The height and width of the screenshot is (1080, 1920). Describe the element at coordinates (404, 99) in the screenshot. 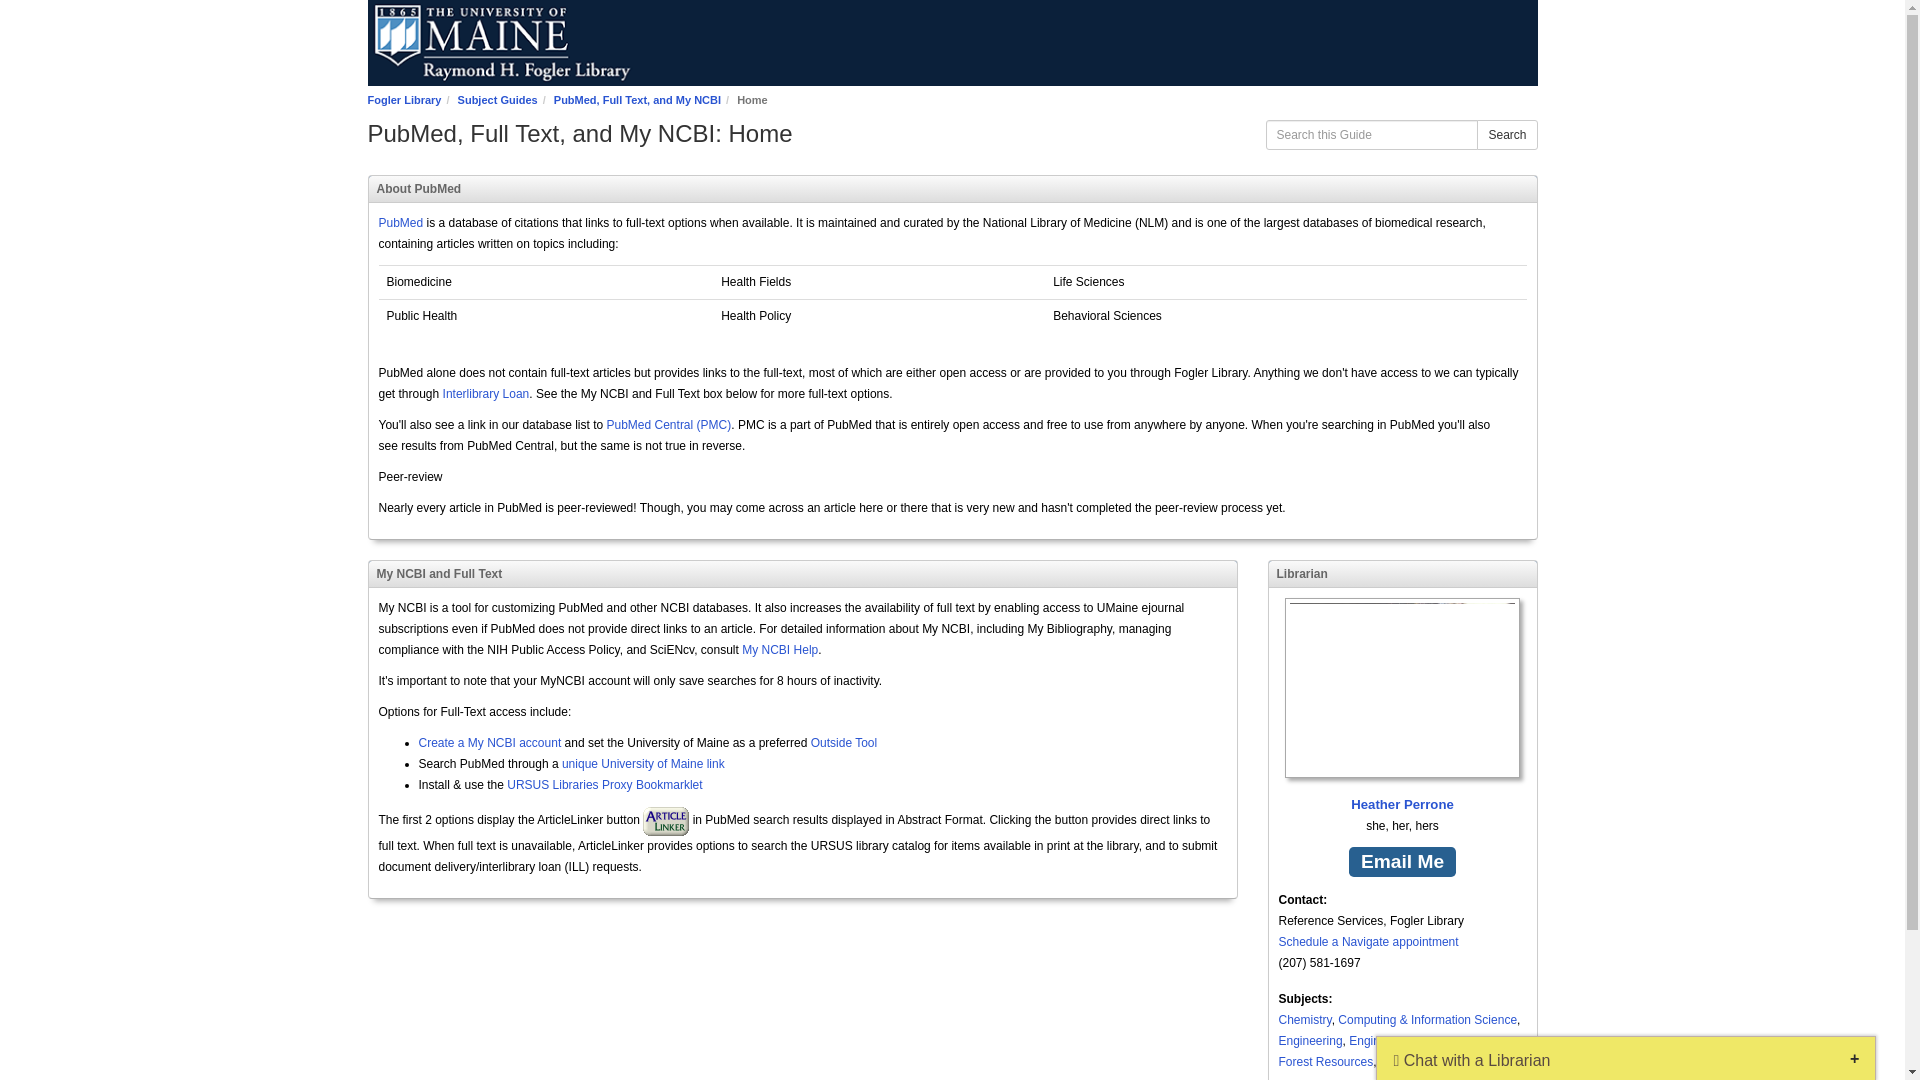

I see `Fogler Library` at that location.